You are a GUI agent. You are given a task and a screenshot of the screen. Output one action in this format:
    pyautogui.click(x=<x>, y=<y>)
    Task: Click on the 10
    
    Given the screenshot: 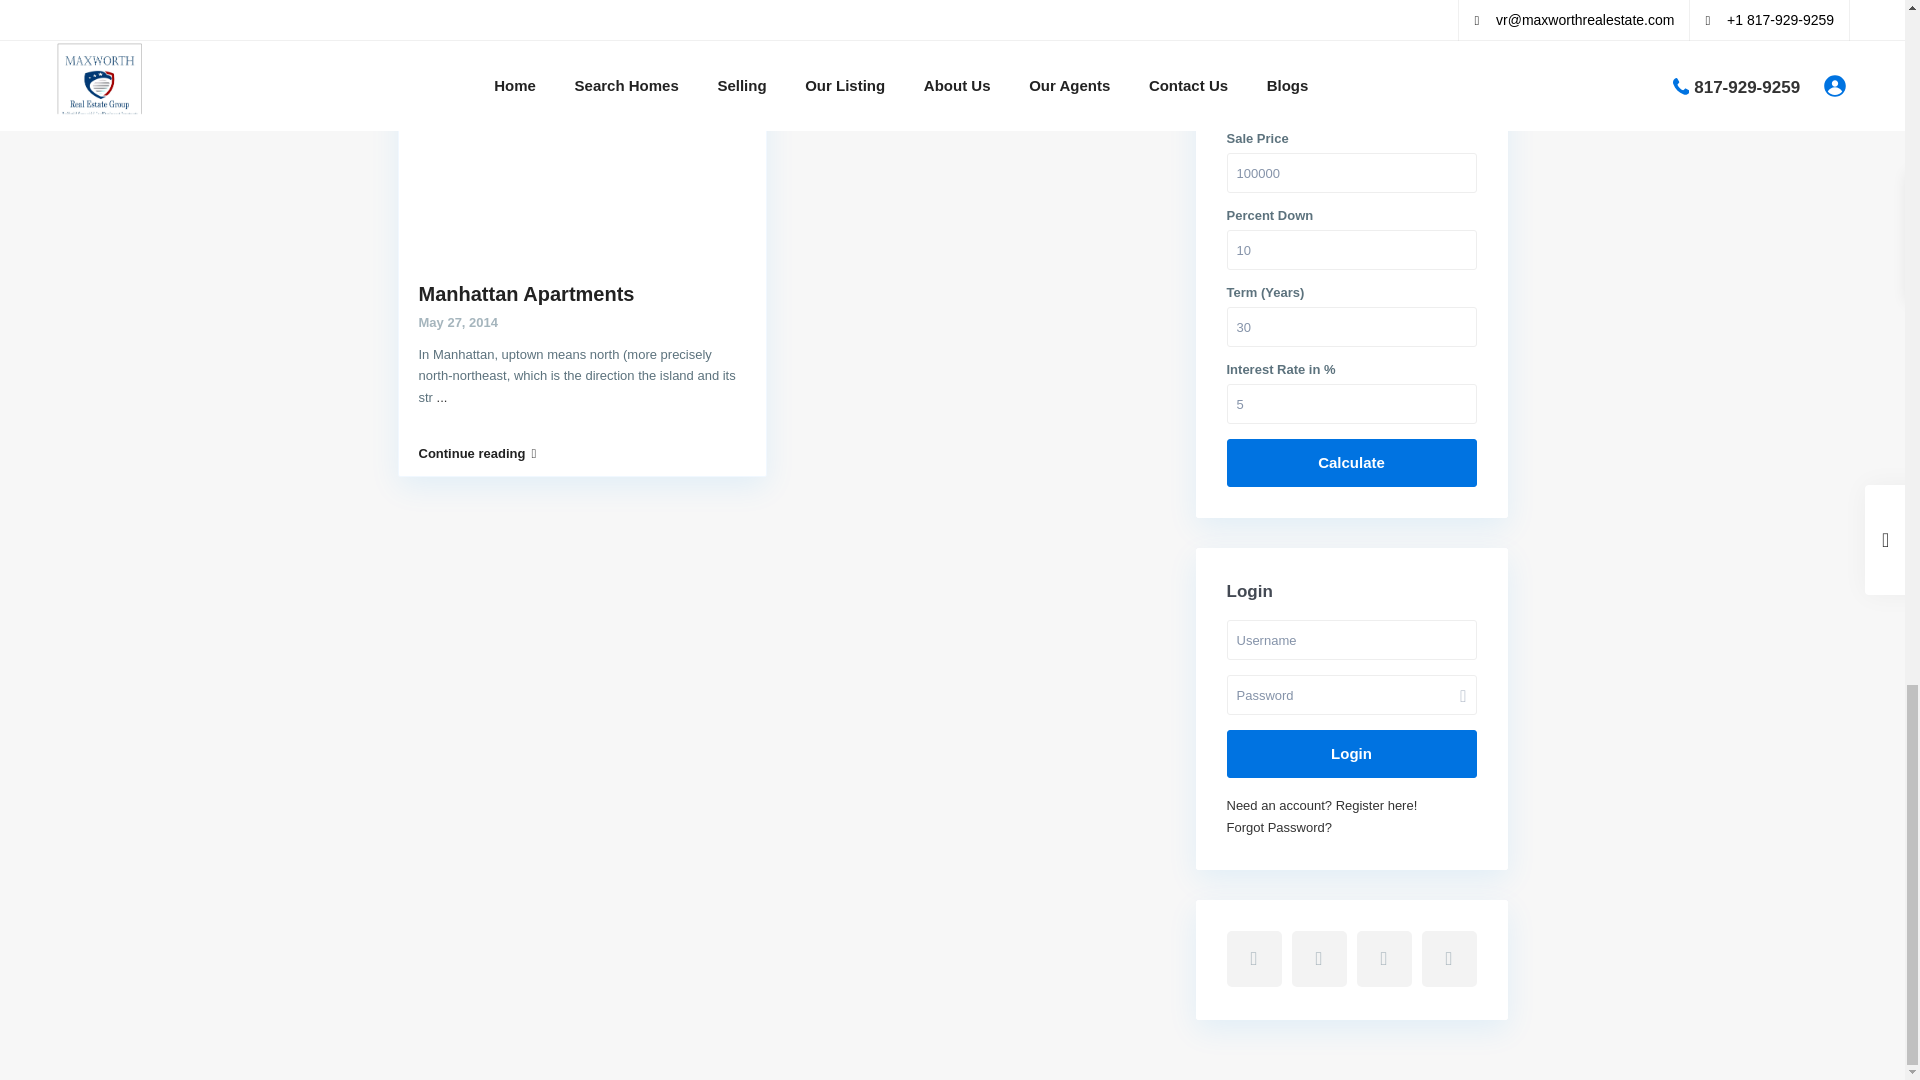 What is the action you would take?
    pyautogui.click(x=1351, y=250)
    